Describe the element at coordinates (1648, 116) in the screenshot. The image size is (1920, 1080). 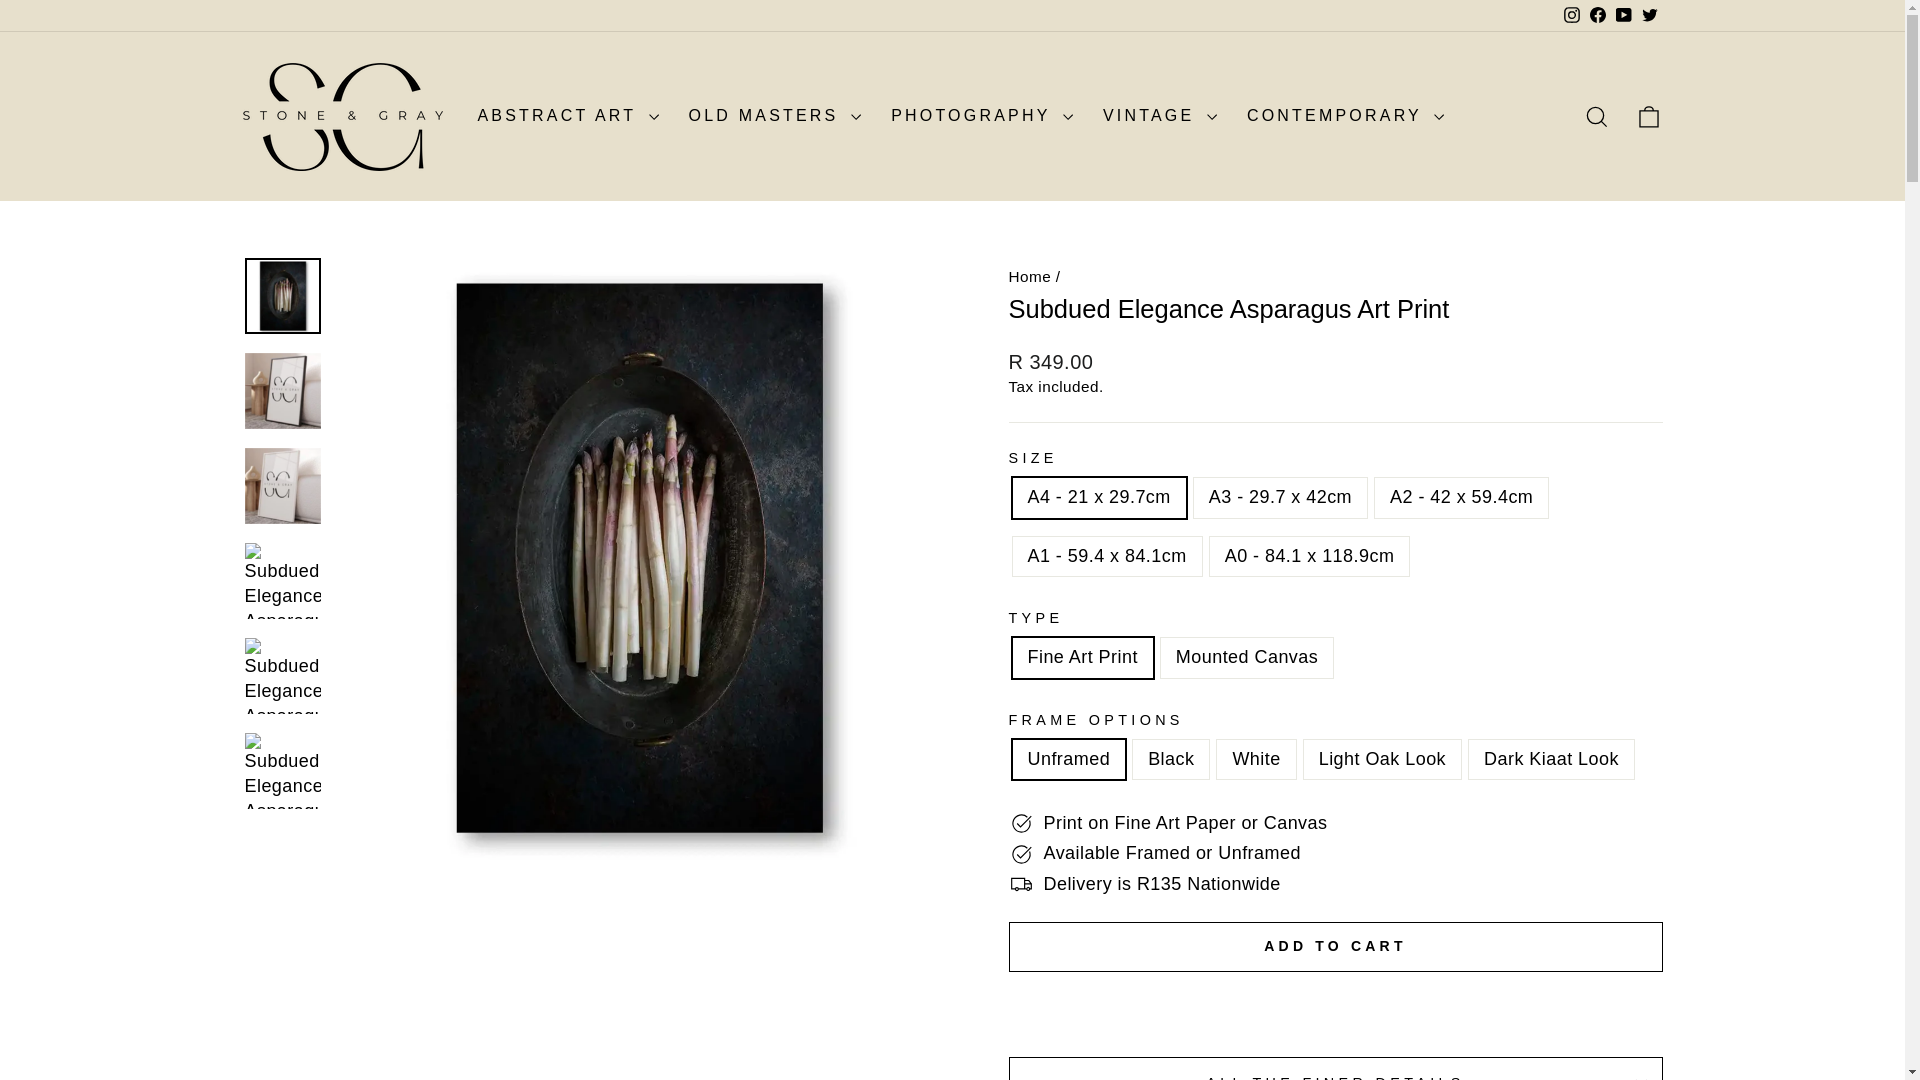
I see `ICON-BAG-MINIMAL` at that location.